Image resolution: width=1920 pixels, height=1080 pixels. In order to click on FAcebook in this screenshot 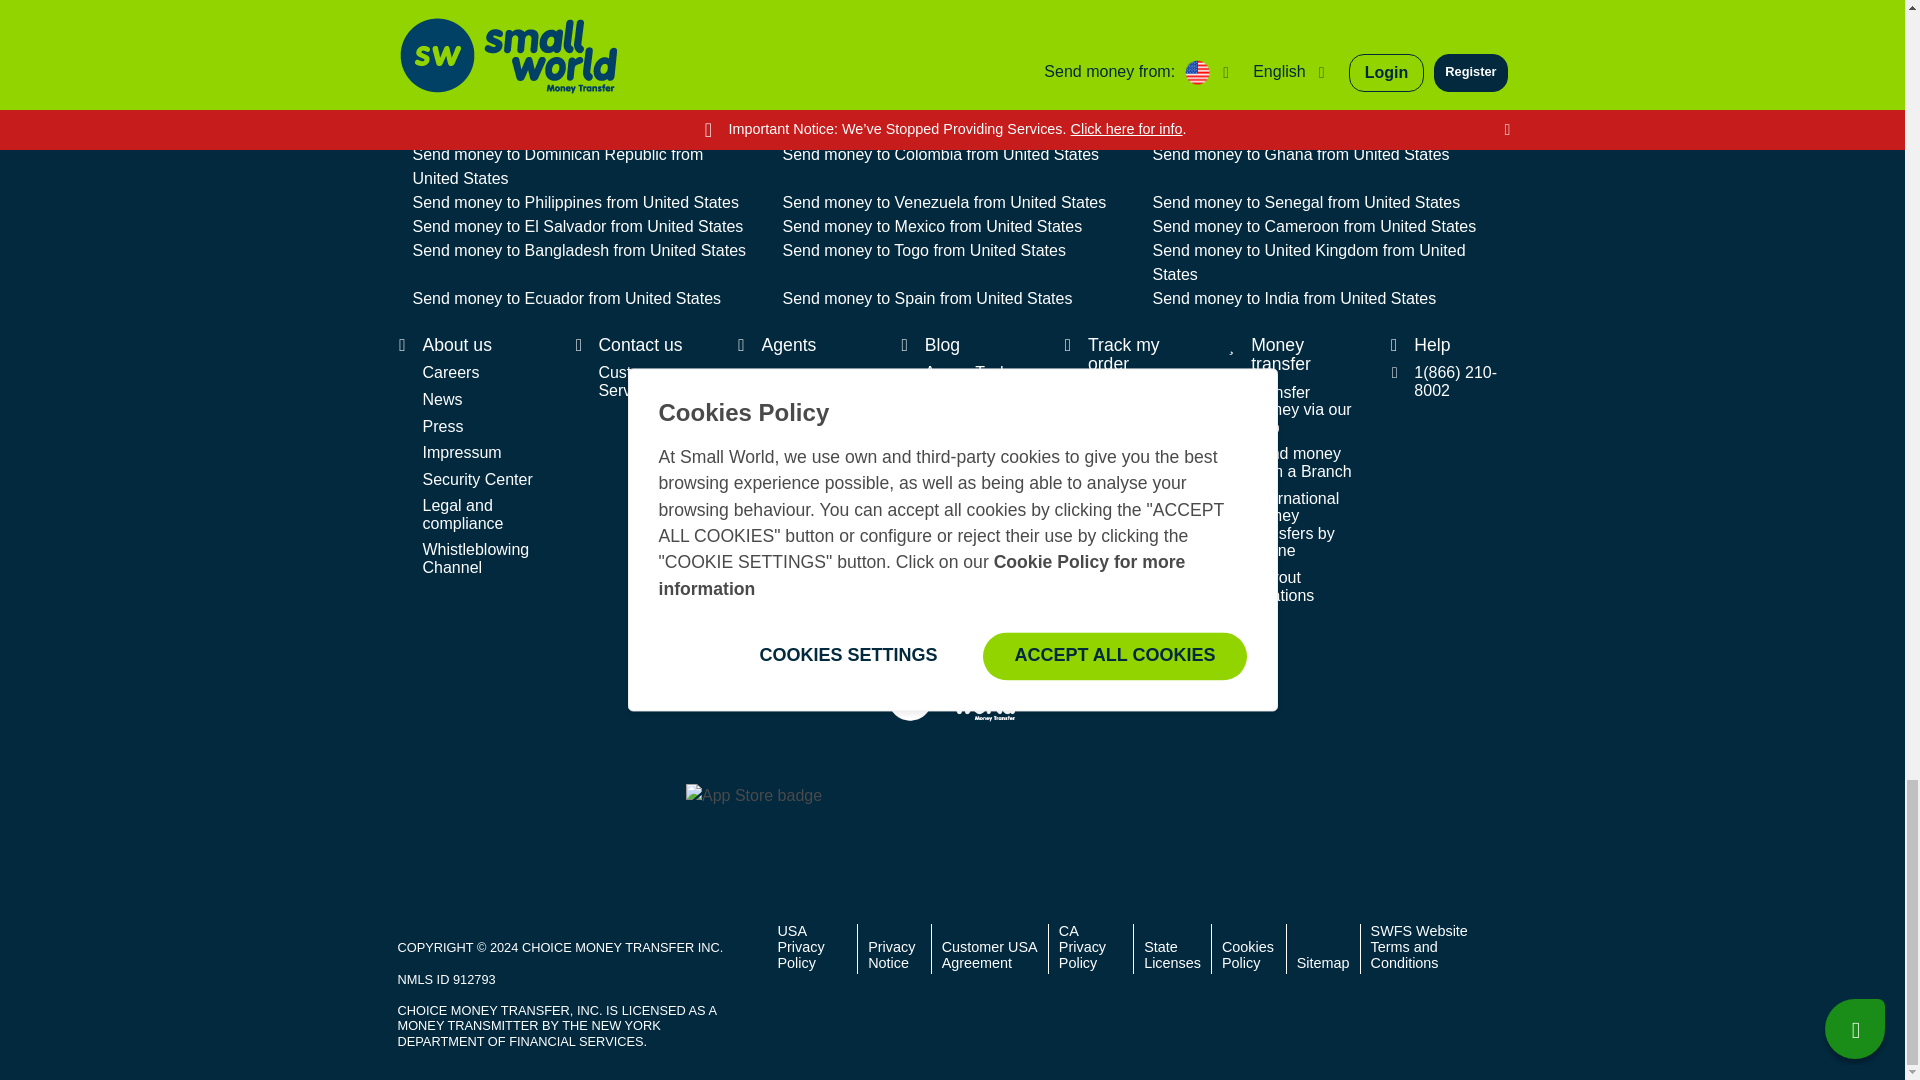, I will do `click(782, 50)`.